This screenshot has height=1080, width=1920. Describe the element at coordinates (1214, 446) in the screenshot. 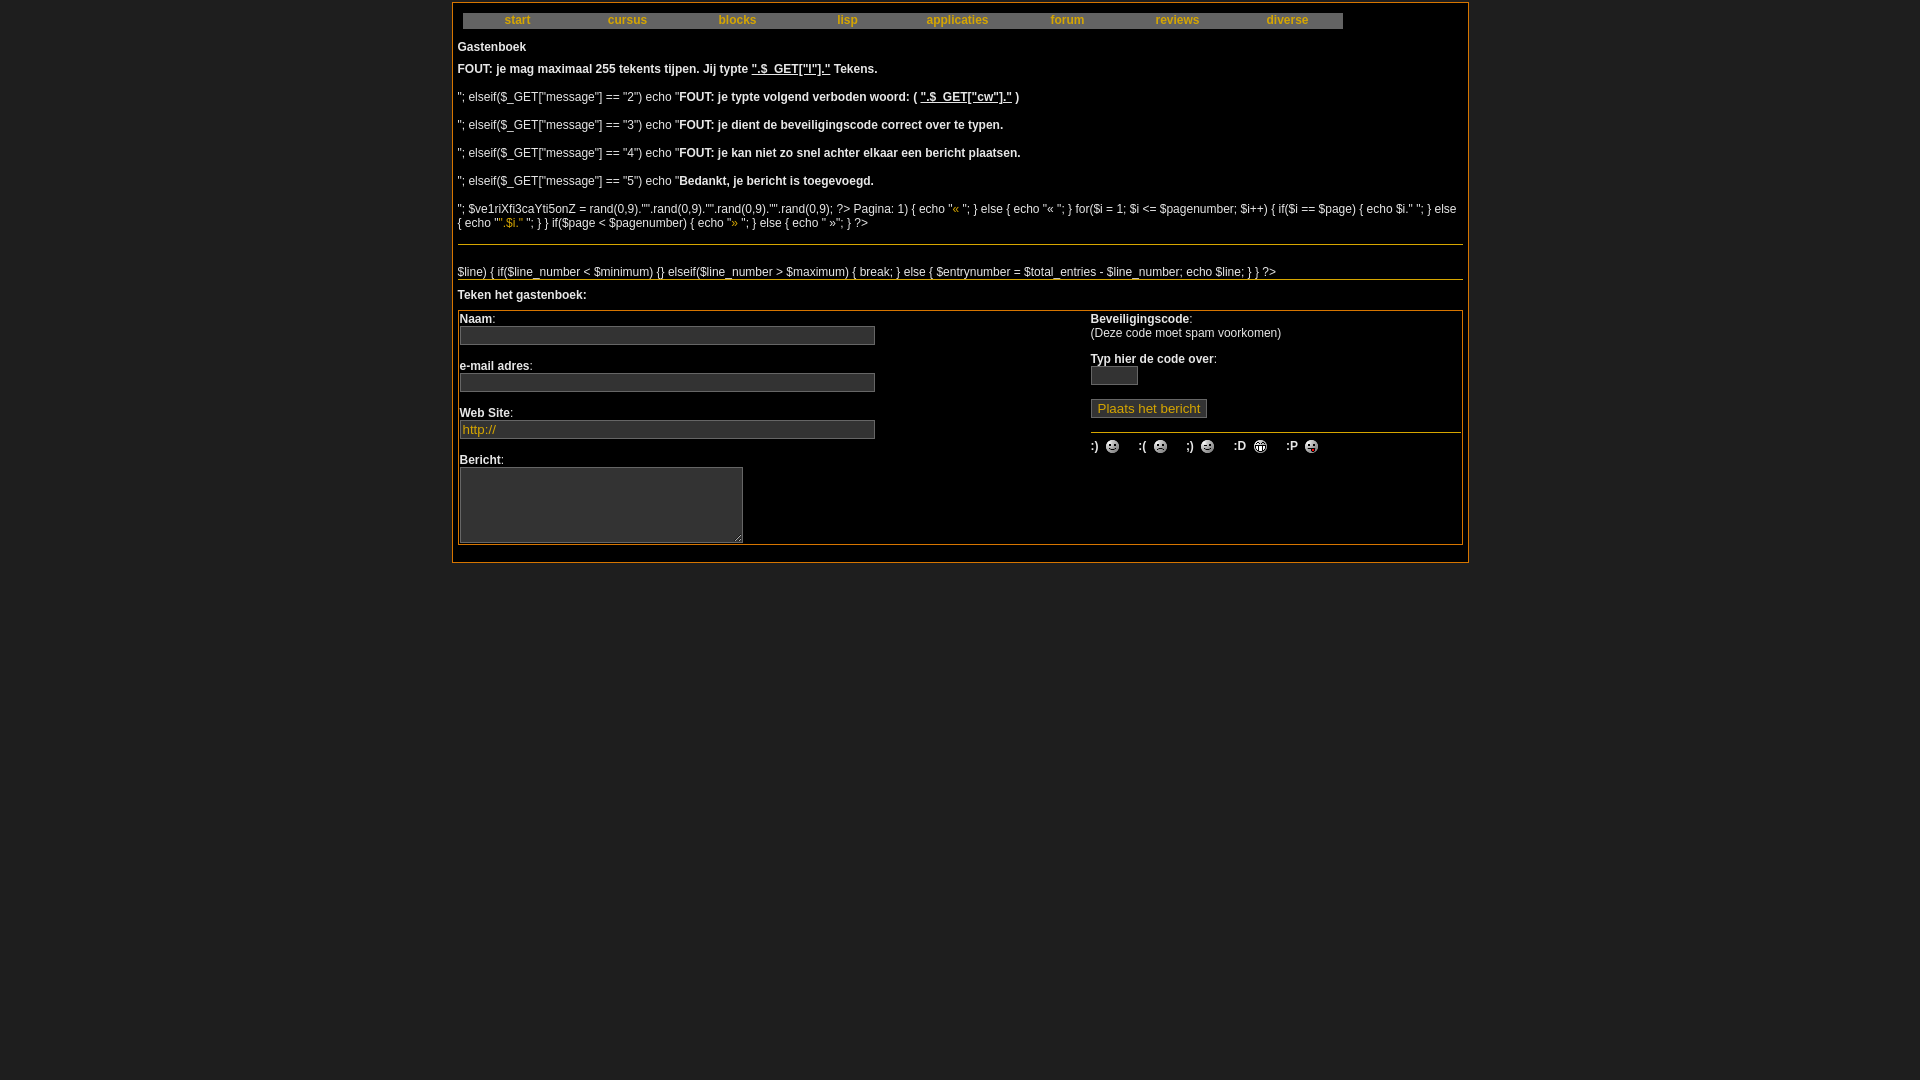

I see `;)` at that location.